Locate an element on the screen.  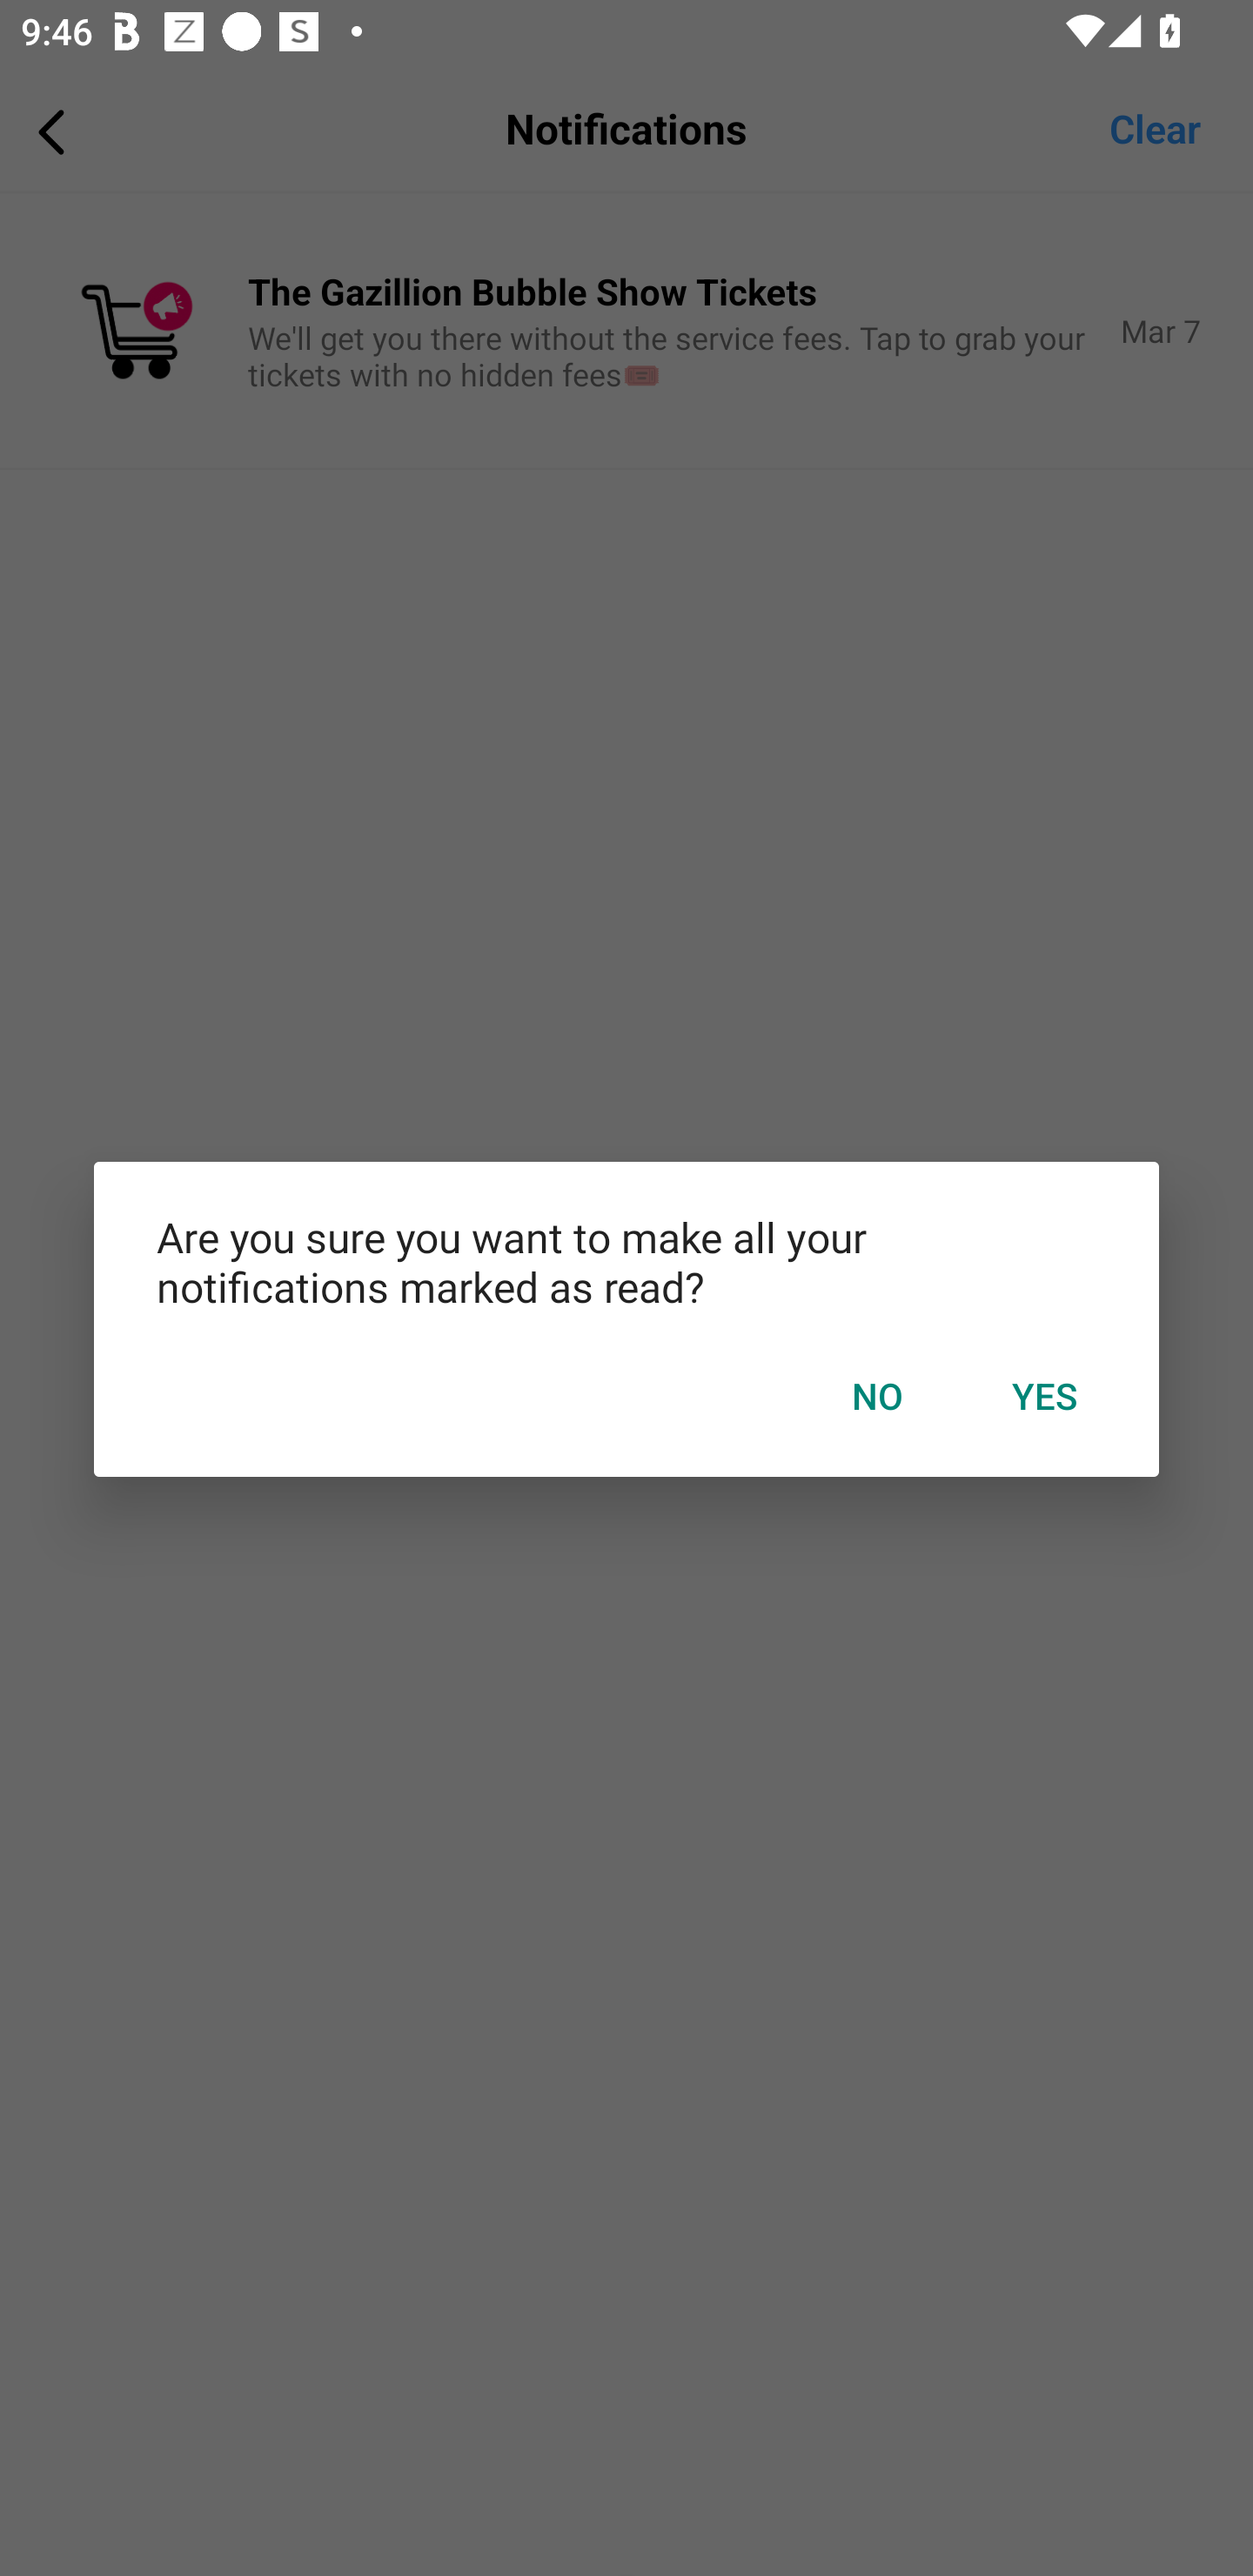
YES is located at coordinates (1044, 1396).